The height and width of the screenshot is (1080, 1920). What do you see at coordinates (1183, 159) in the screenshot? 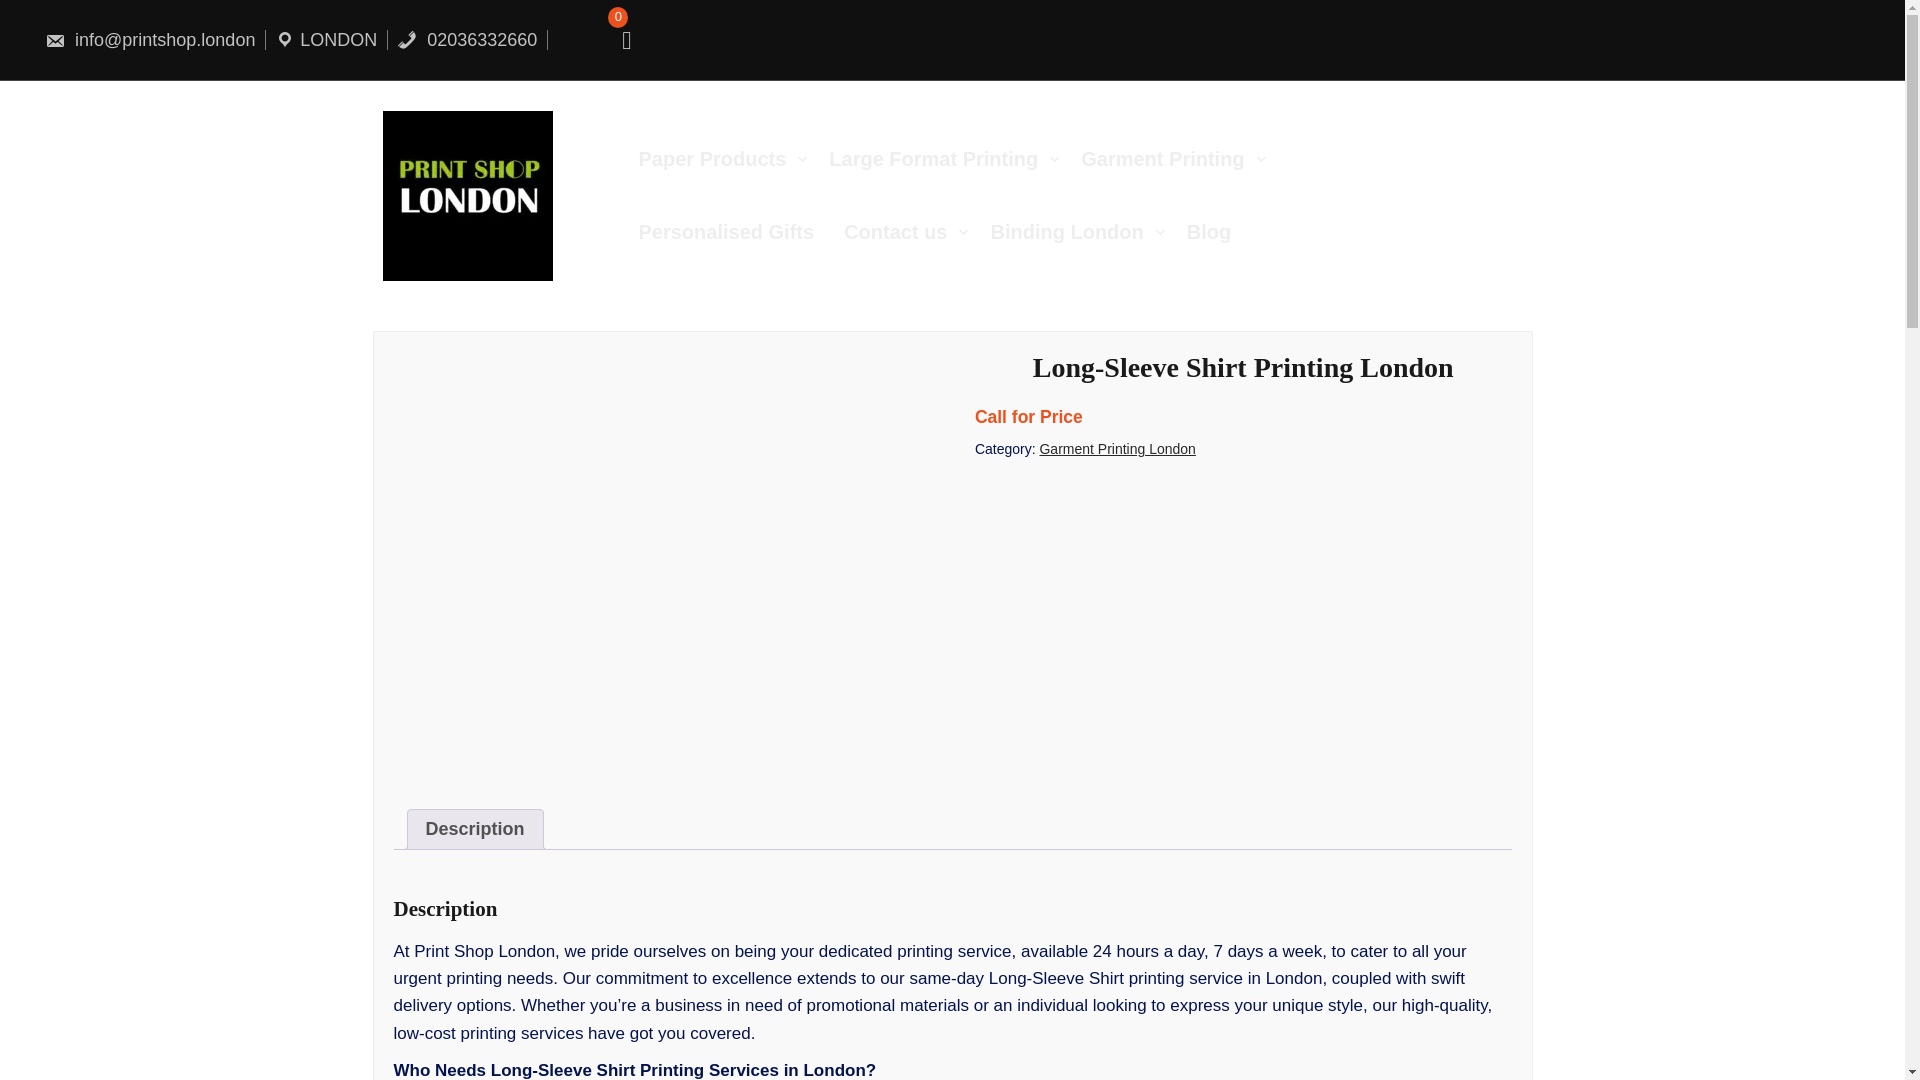
I see `Garment Printing` at bounding box center [1183, 159].